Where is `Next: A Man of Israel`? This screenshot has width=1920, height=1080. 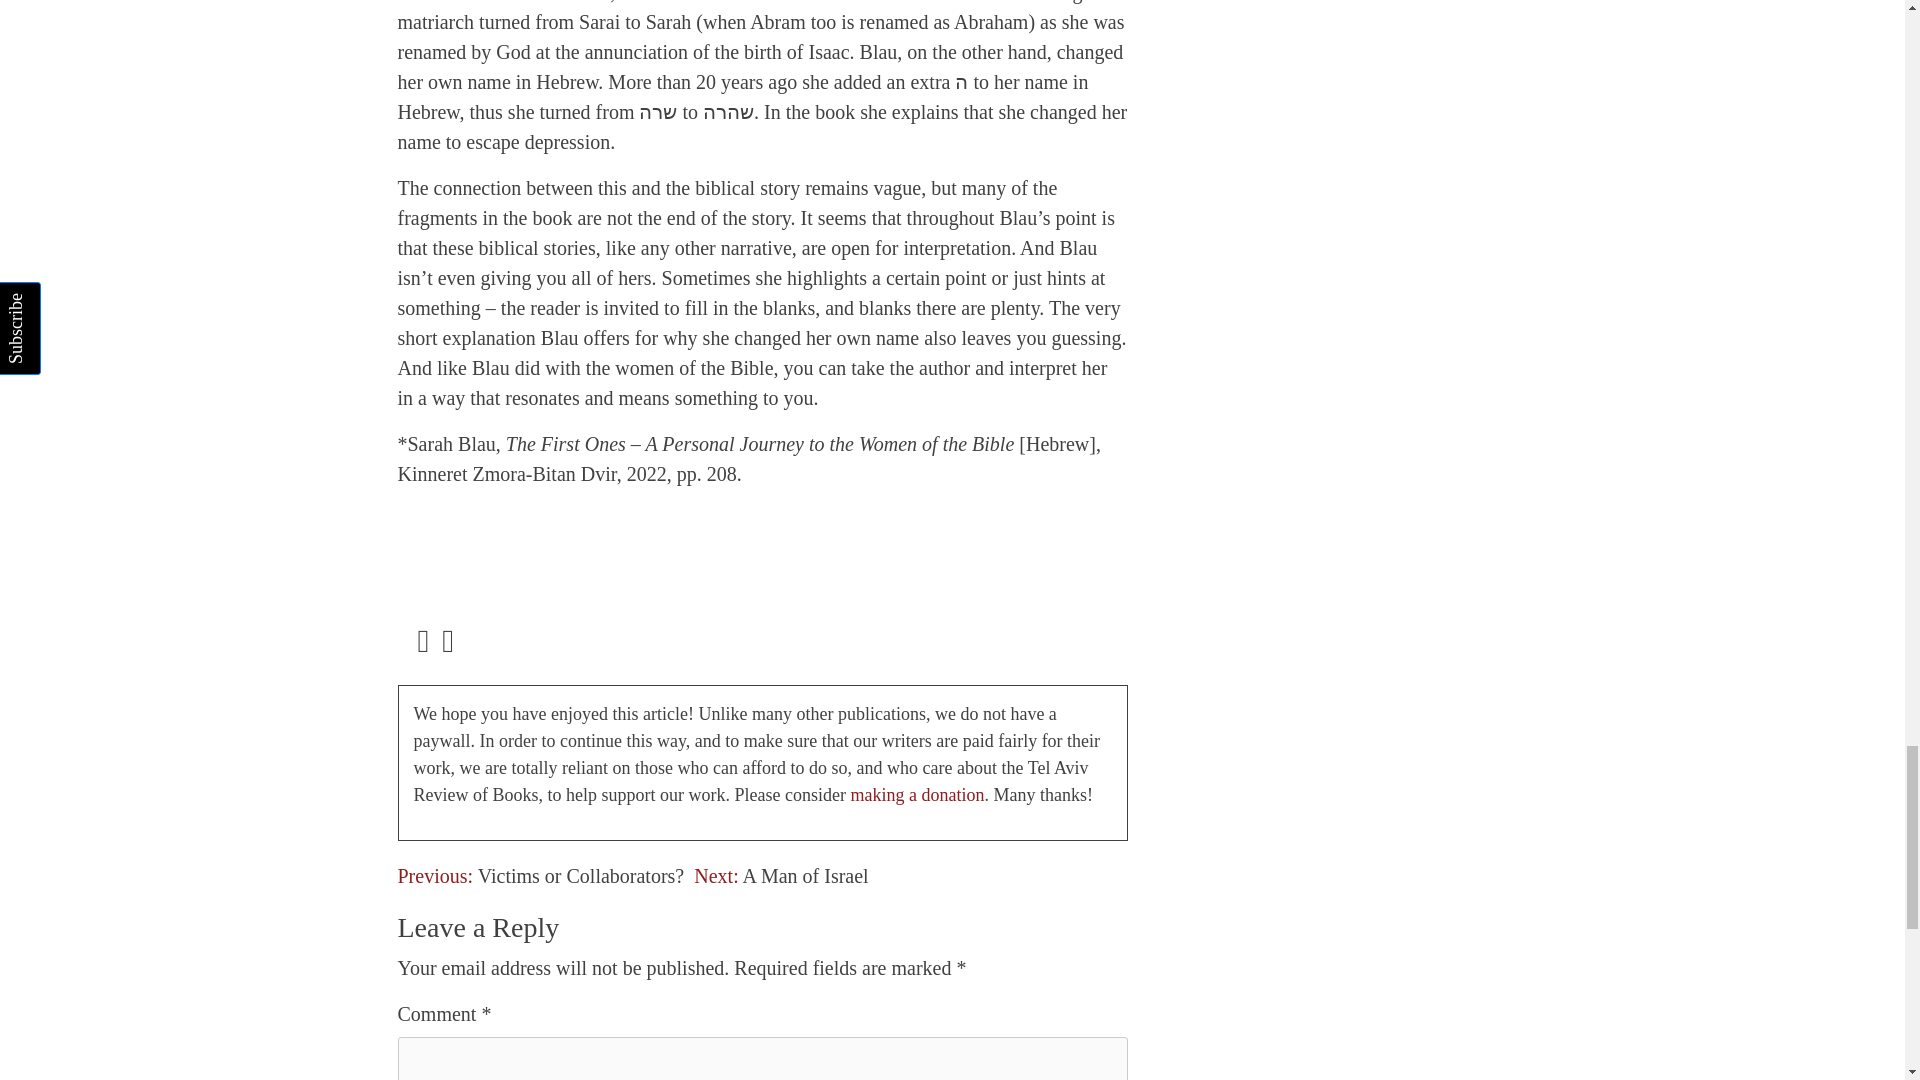
Next: A Man of Israel is located at coordinates (780, 876).